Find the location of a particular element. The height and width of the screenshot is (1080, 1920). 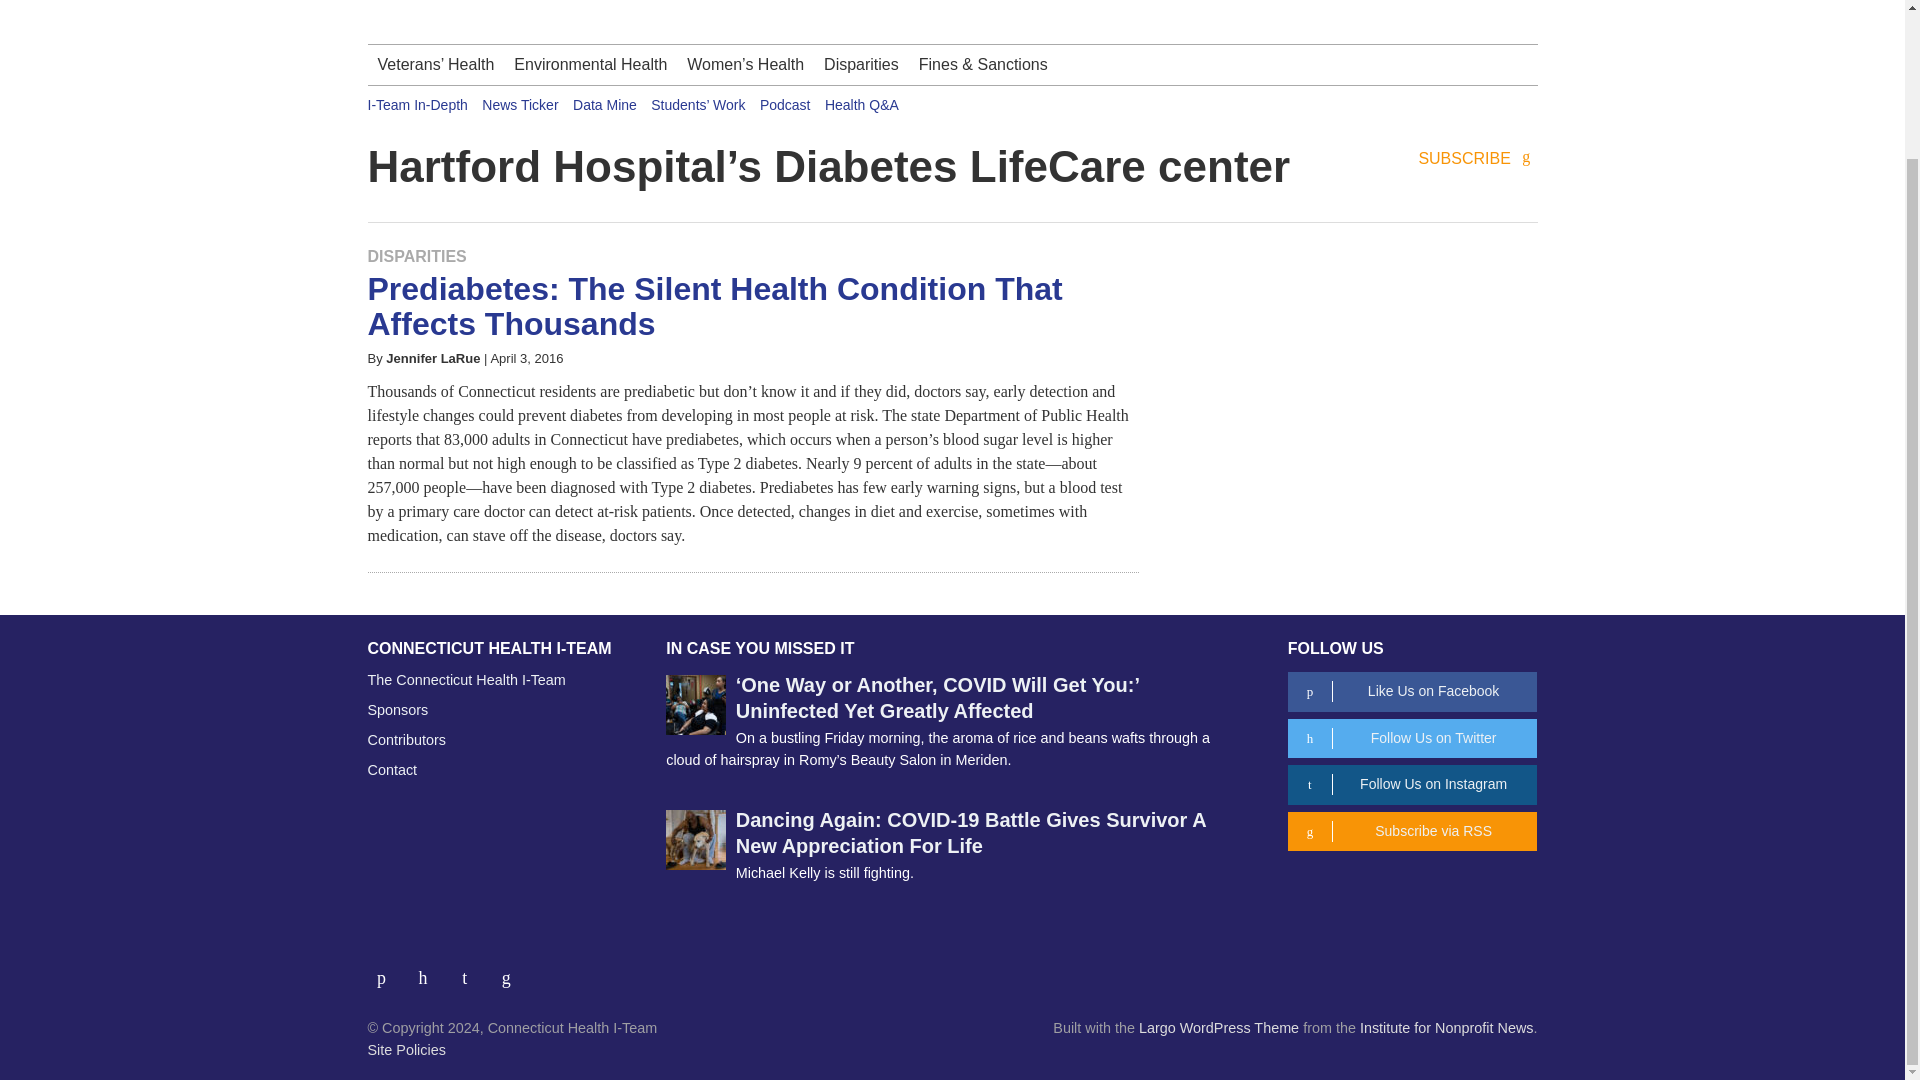

Podcast is located at coordinates (785, 105).